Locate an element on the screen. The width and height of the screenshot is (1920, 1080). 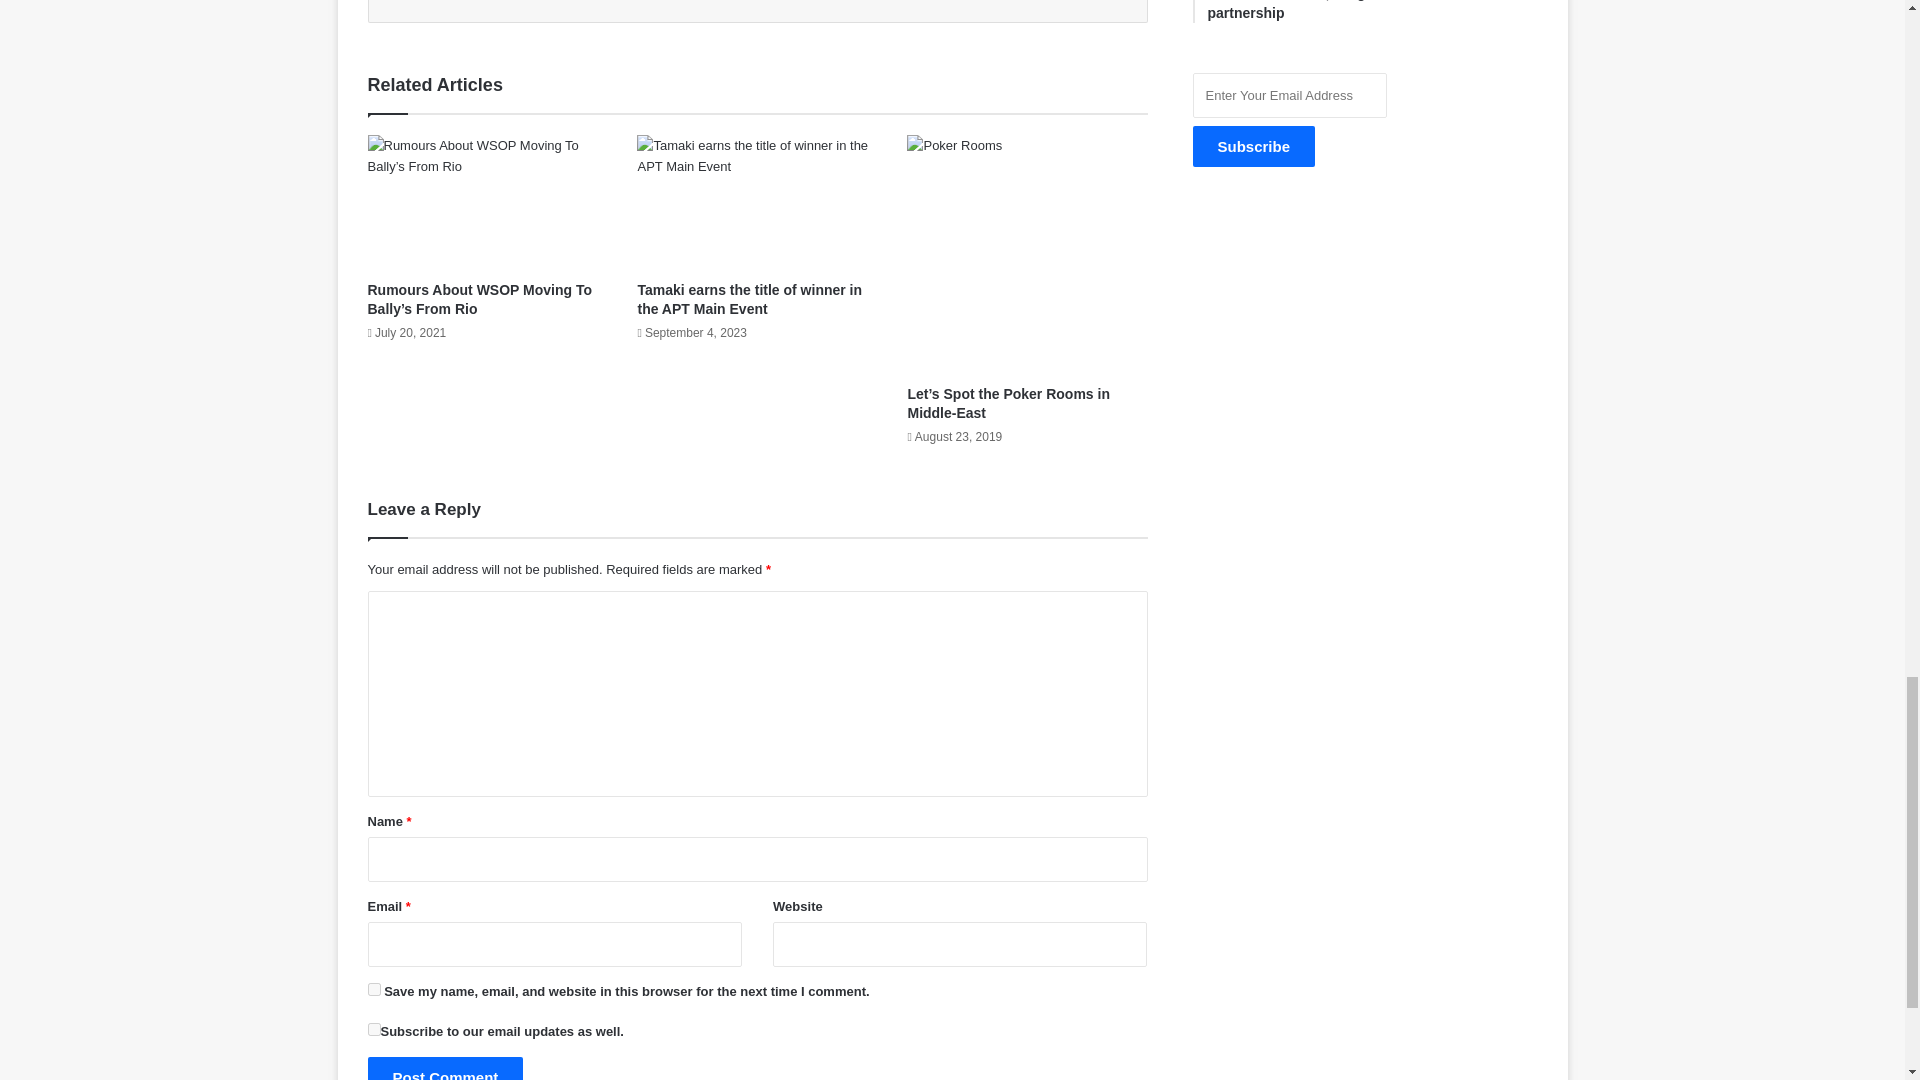
yes is located at coordinates (374, 1028).